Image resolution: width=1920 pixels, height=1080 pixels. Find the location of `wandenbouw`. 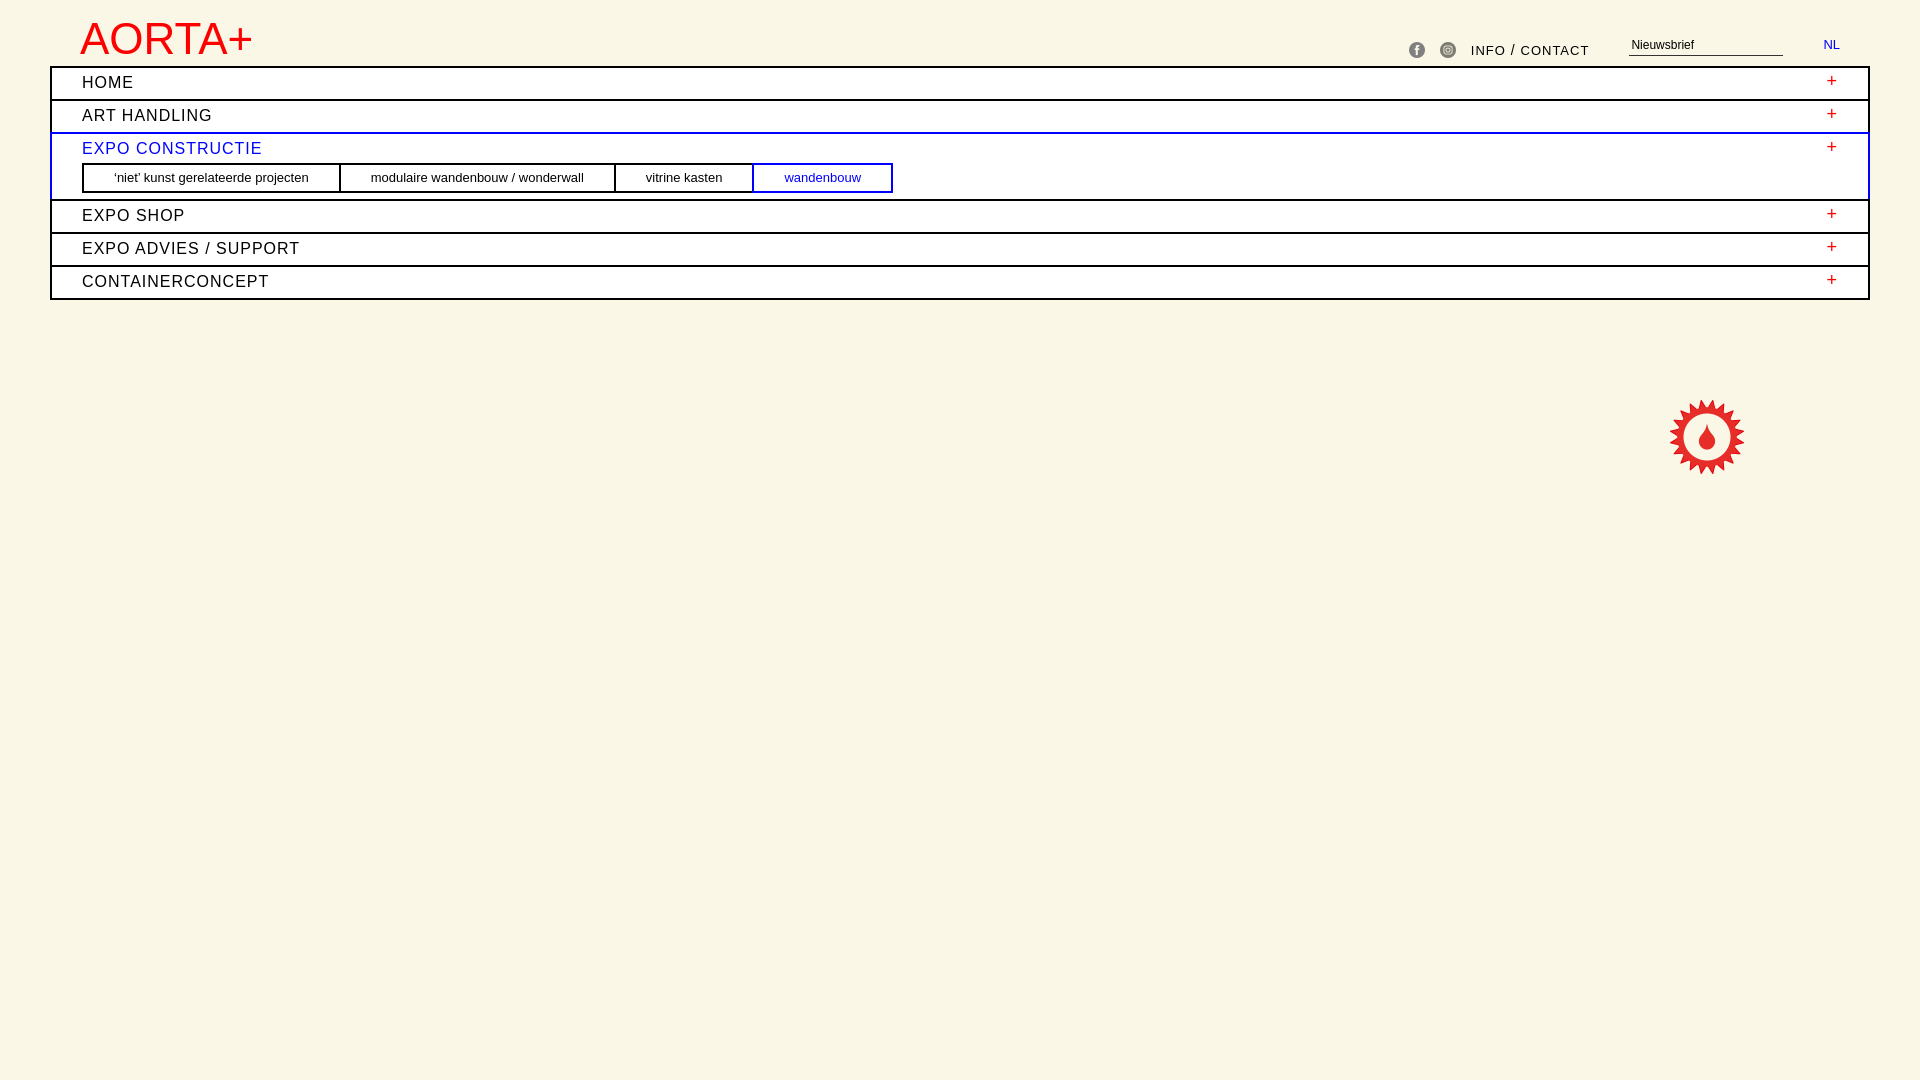

wandenbouw is located at coordinates (822, 178).